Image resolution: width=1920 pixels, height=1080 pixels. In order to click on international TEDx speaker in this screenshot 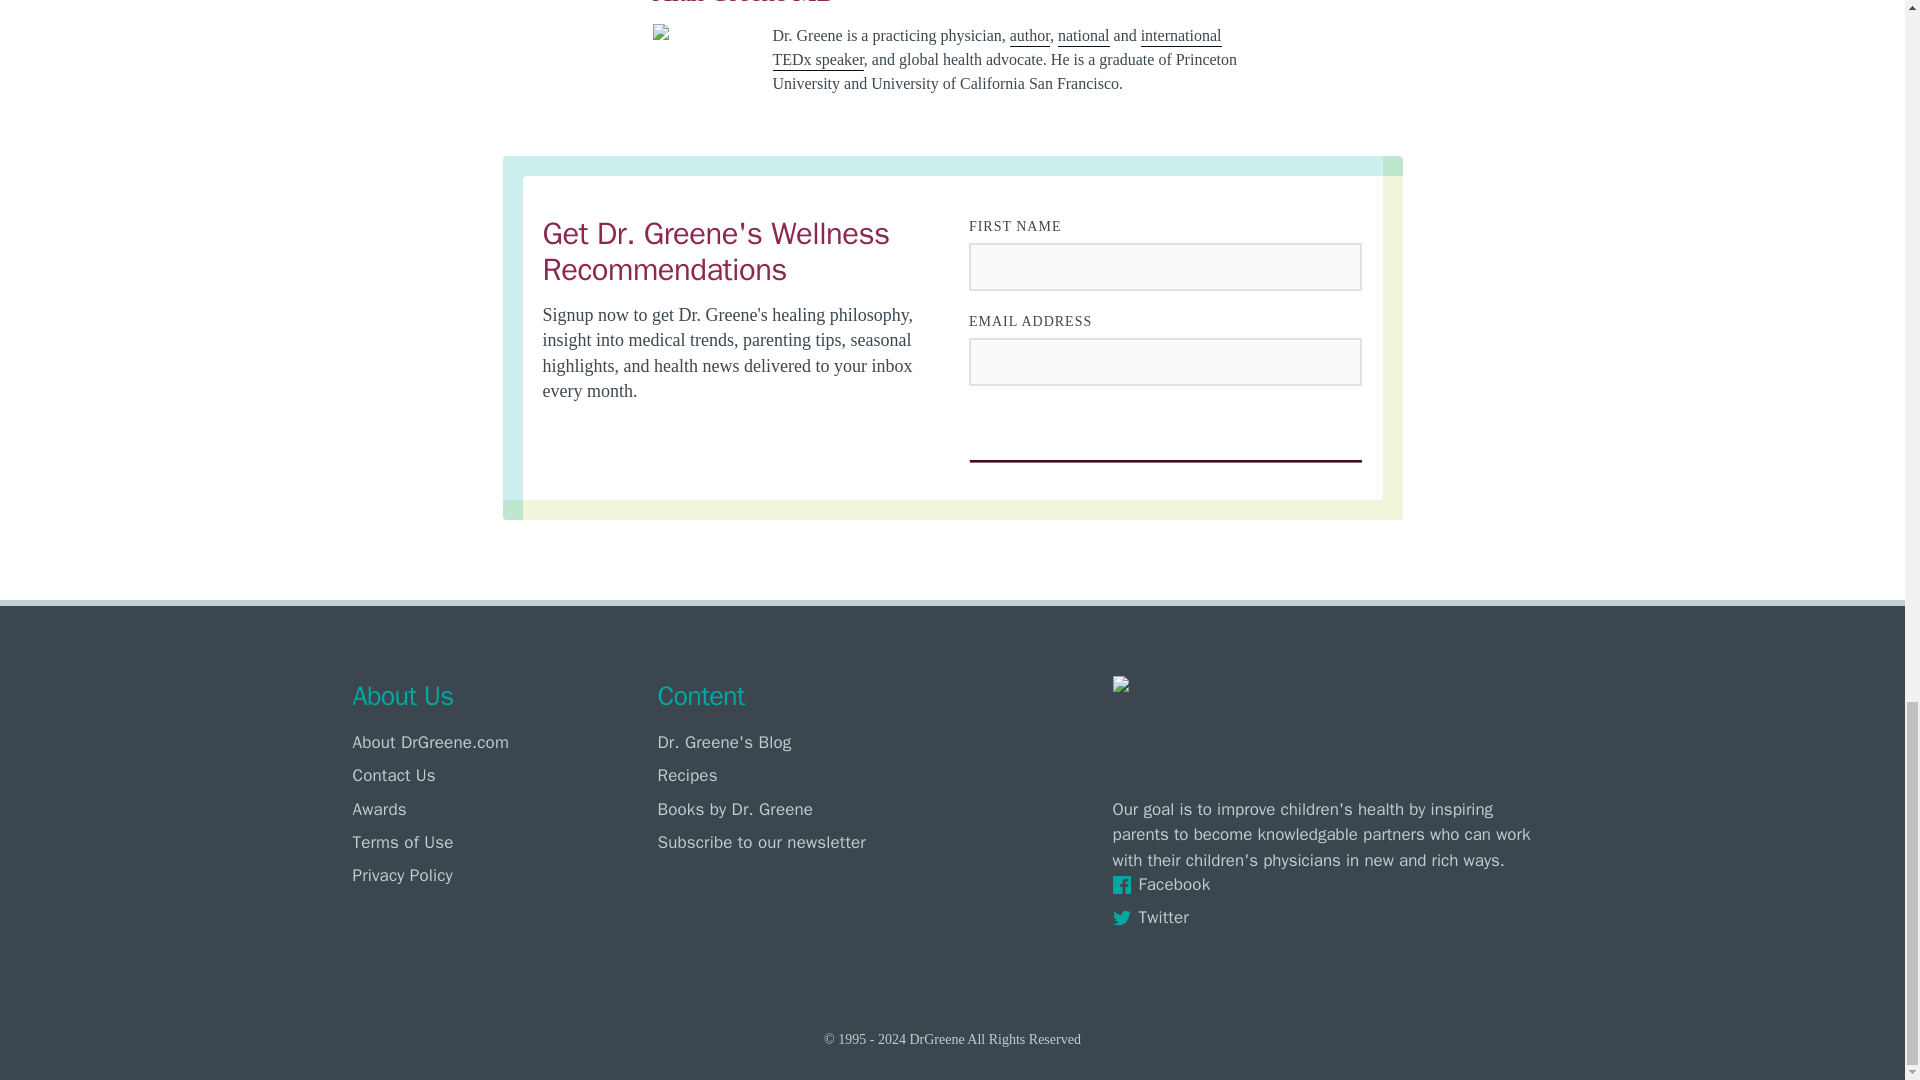, I will do `click(996, 49)`.